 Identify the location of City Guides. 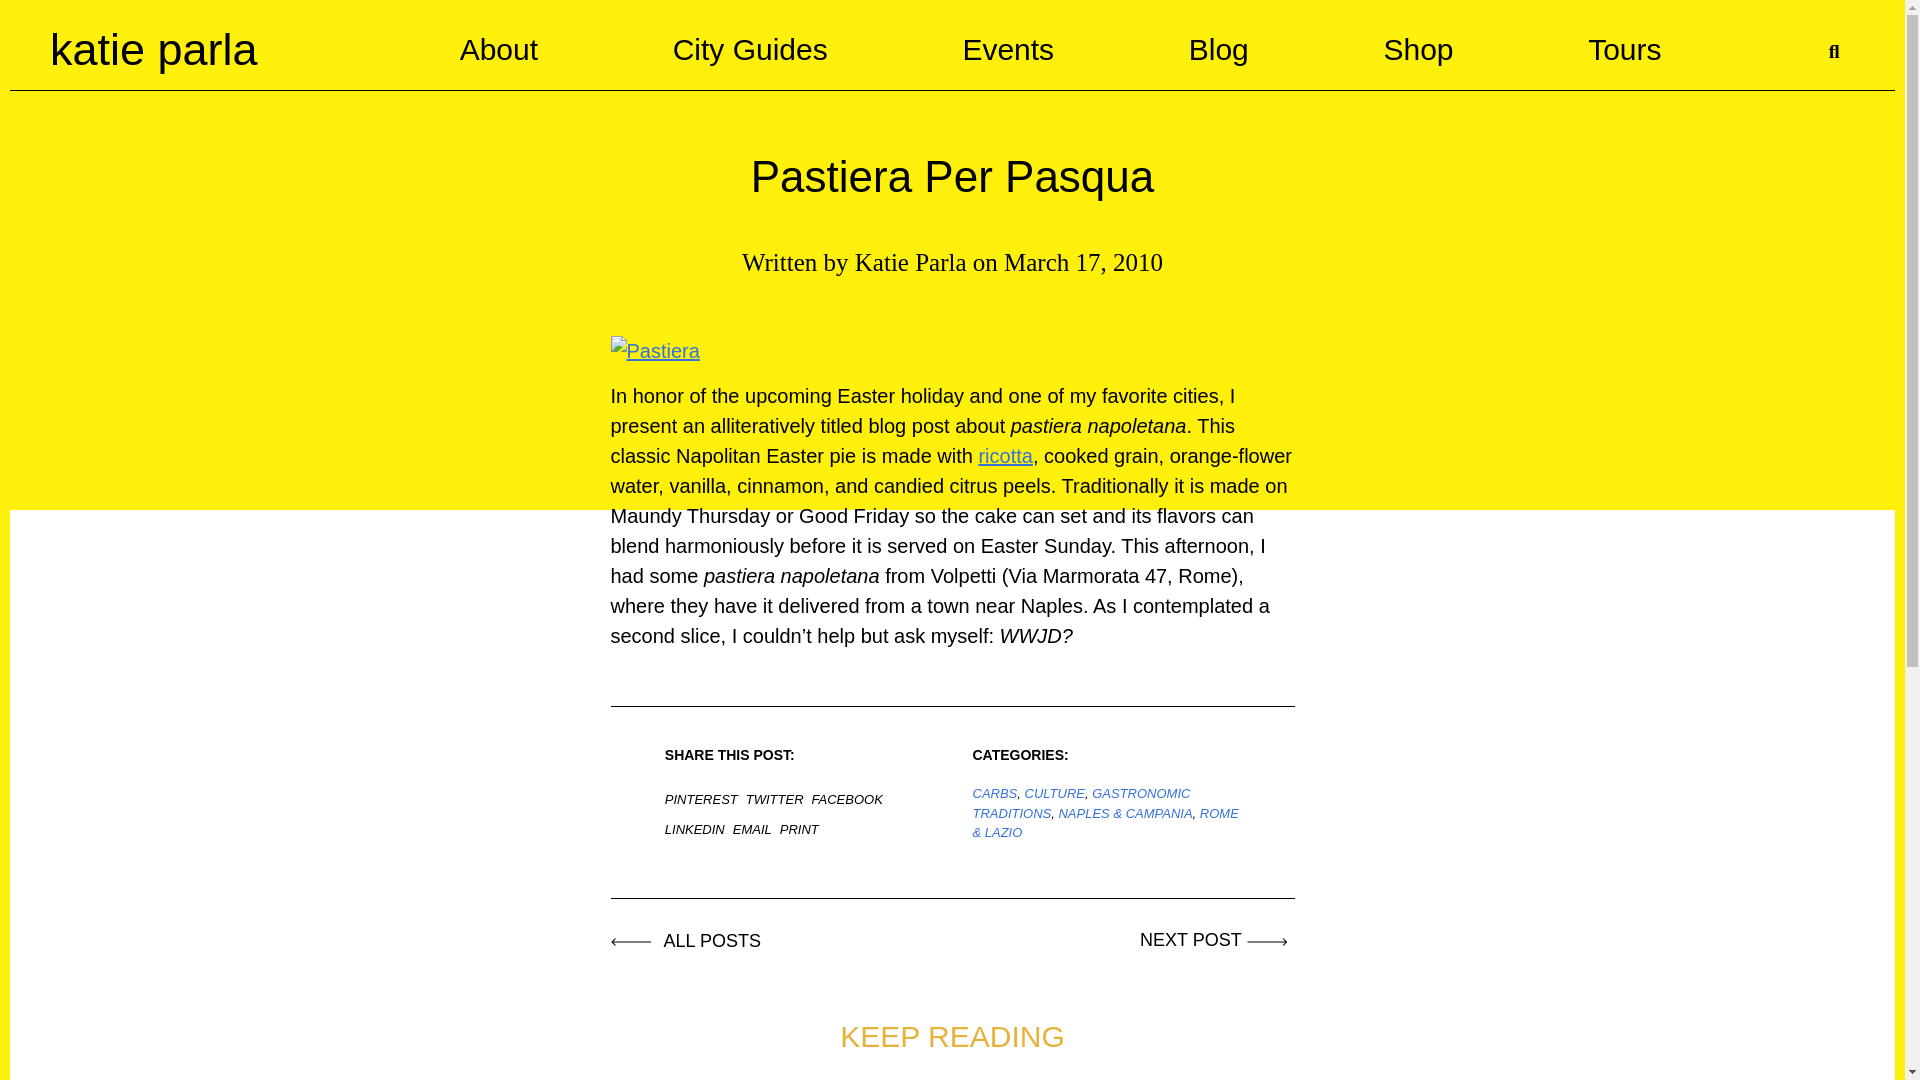
(750, 49).